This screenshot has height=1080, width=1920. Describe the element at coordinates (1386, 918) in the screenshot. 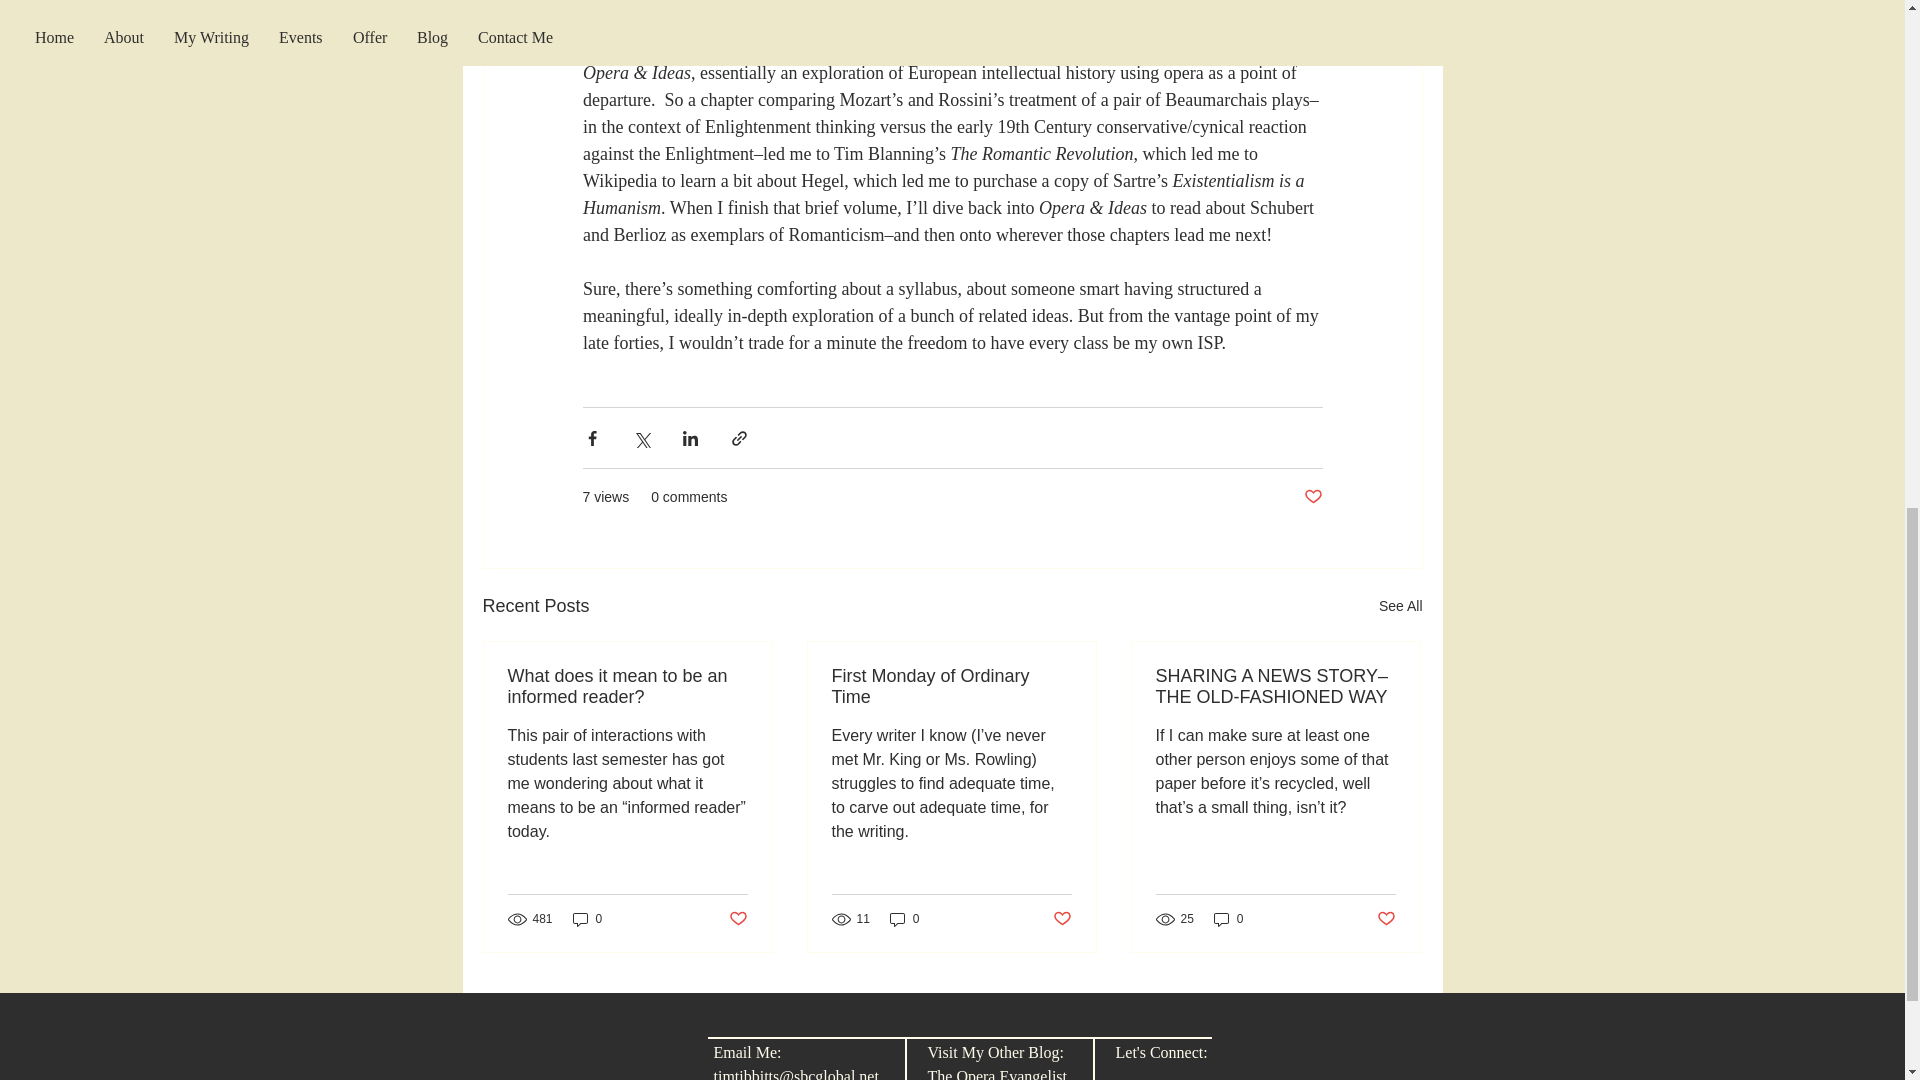

I see `Post not marked as liked` at that location.